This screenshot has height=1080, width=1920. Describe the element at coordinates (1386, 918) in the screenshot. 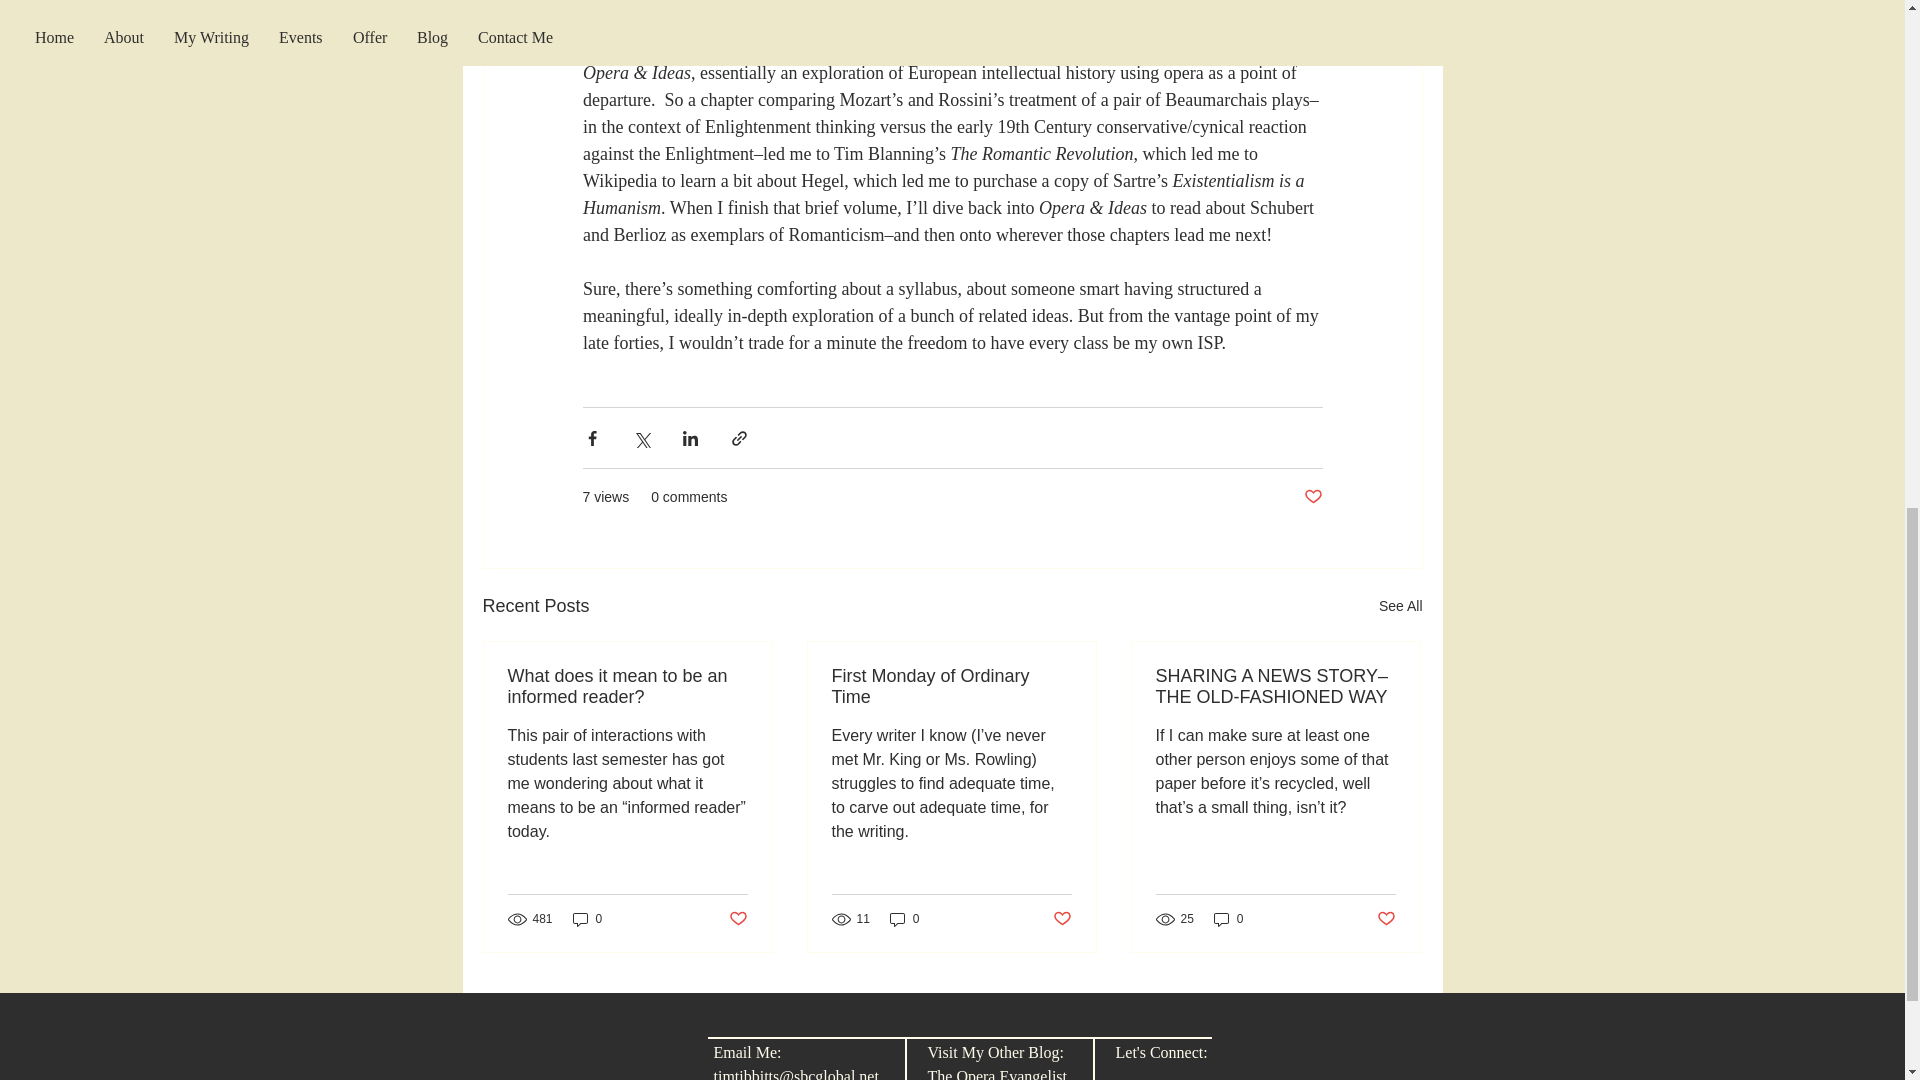

I see `Post not marked as liked` at that location.